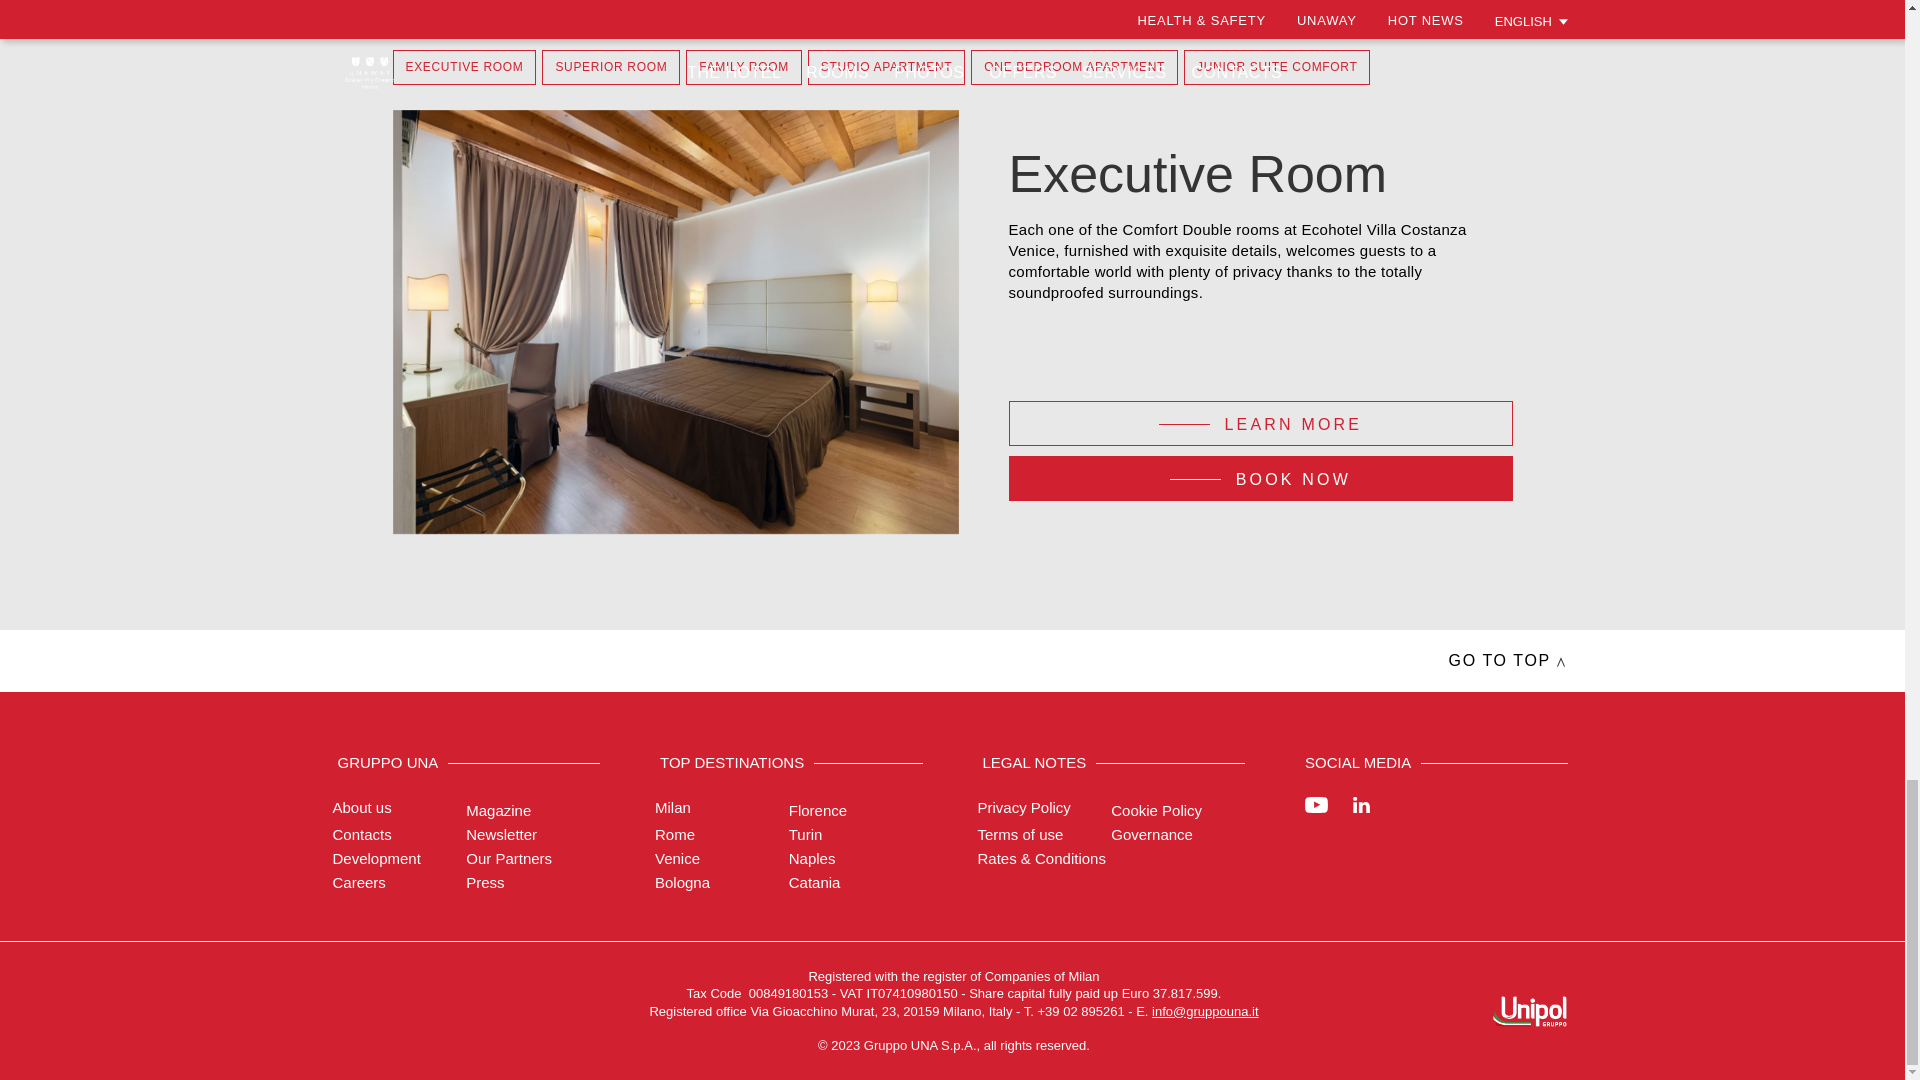 Image resolution: width=1920 pixels, height=1080 pixels. Describe the element at coordinates (610, 67) in the screenshot. I see `SUPERIOR ROOM` at that location.